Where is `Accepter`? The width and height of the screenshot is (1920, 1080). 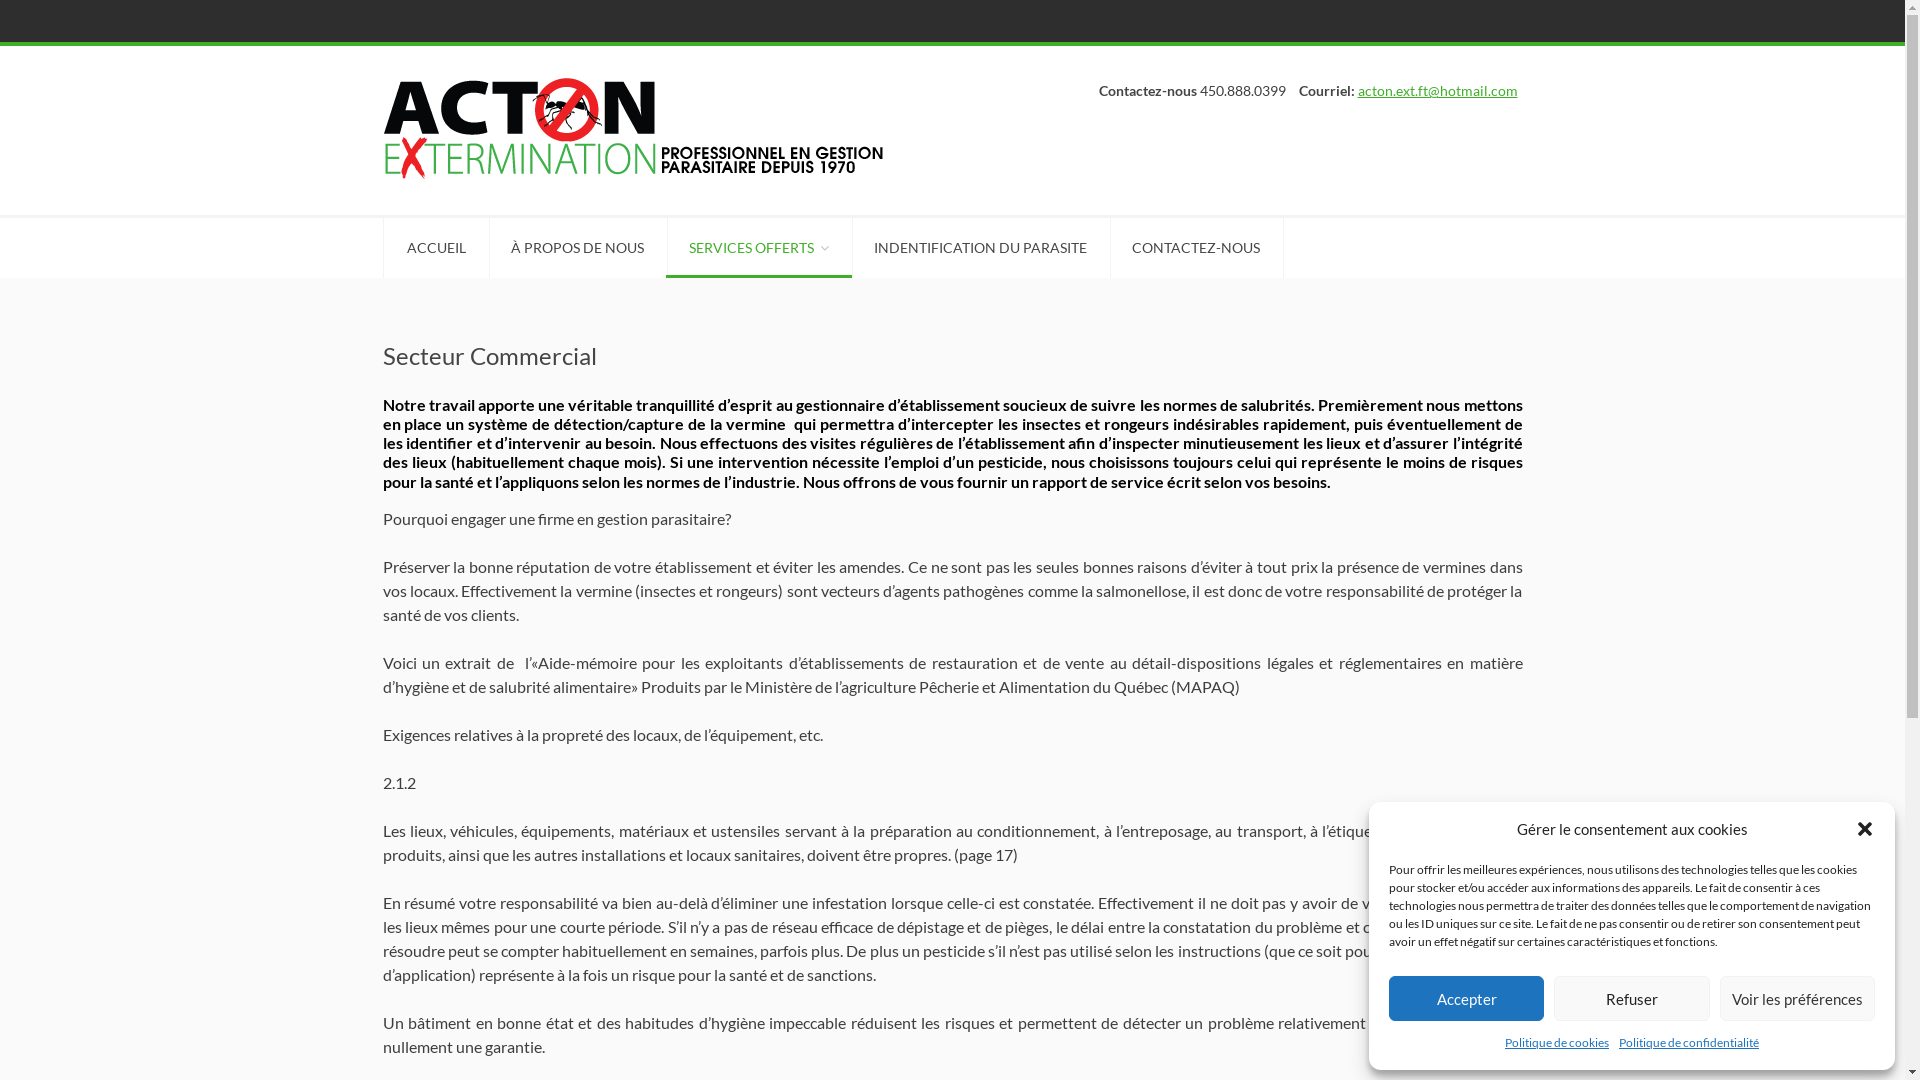
Accepter is located at coordinates (1466, 998).